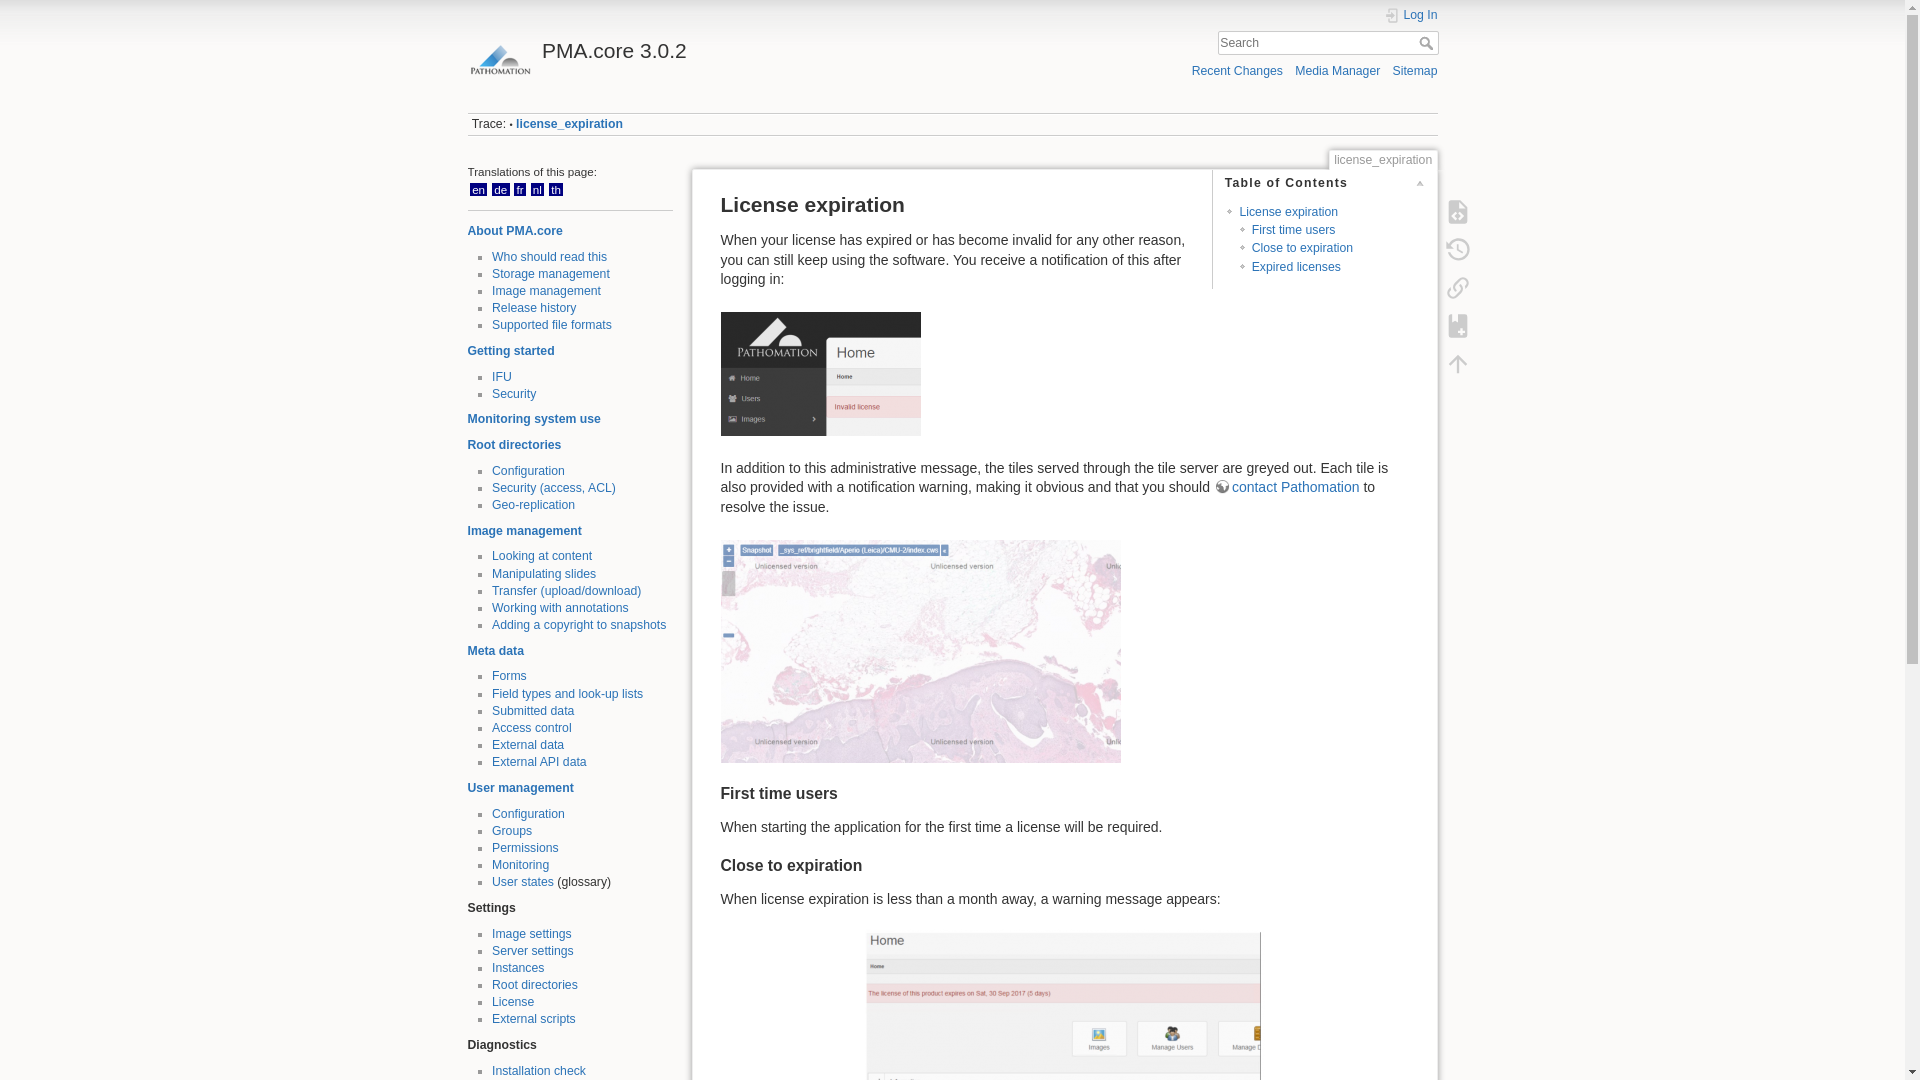  Describe the element at coordinates (500, 188) in the screenshot. I see `Deutsch` at that location.